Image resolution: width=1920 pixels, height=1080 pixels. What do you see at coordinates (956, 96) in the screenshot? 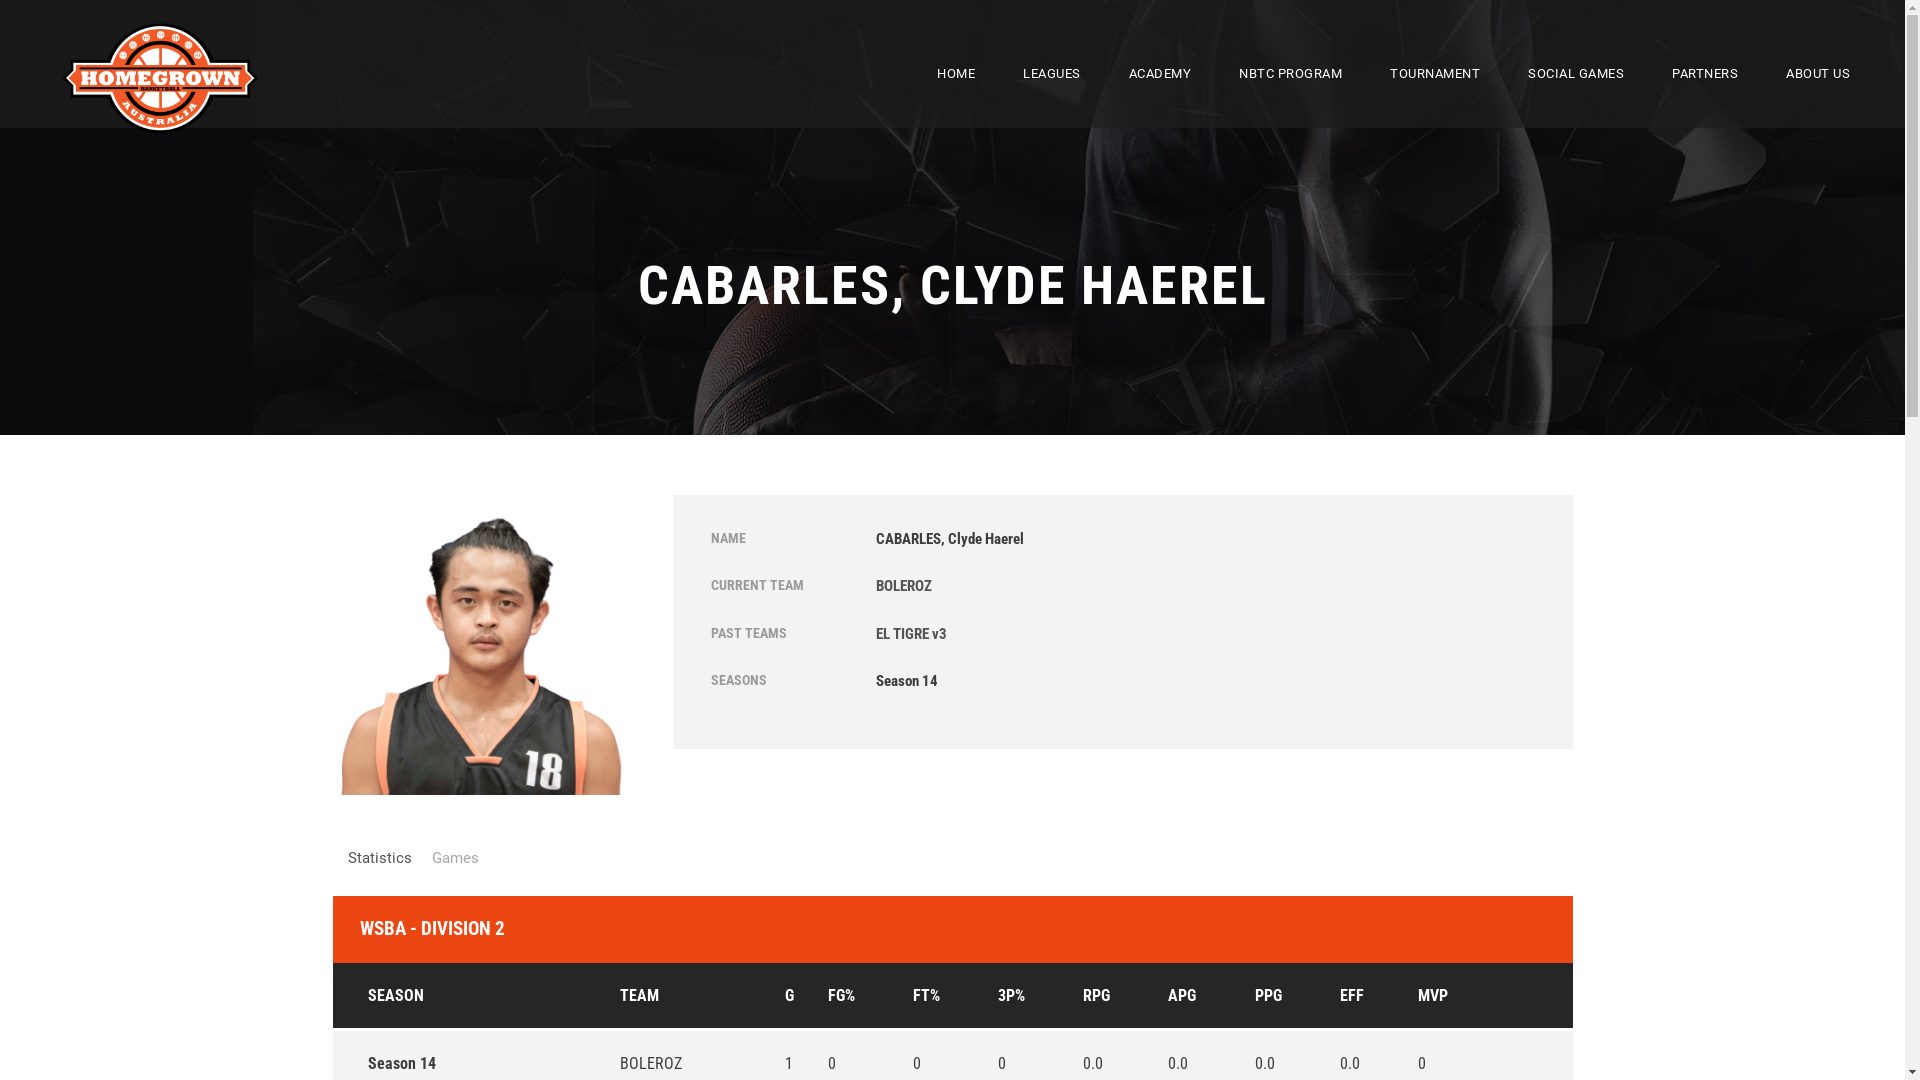
I see `HOME` at bounding box center [956, 96].